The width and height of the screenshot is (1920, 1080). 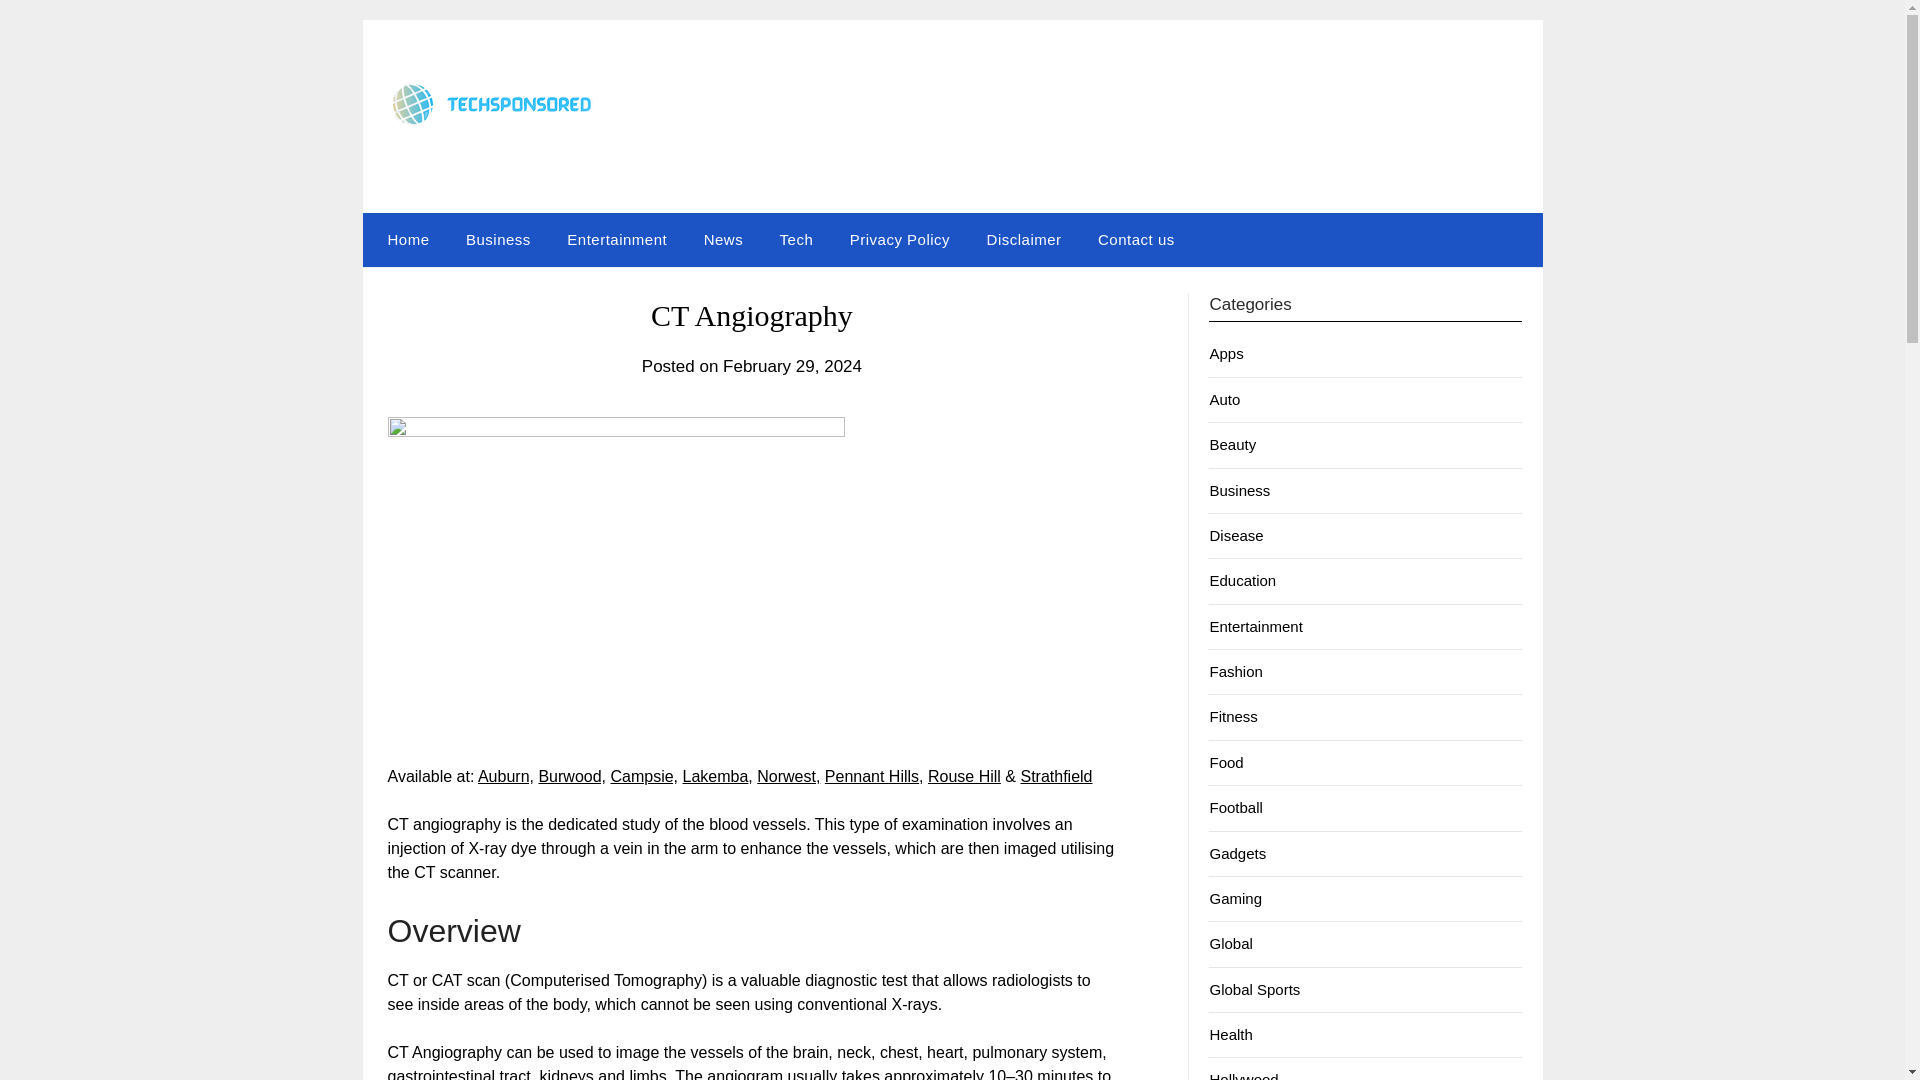 What do you see at coordinates (1024, 239) in the screenshot?
I see `Disclaimer` at bounding box center [1024, 239].